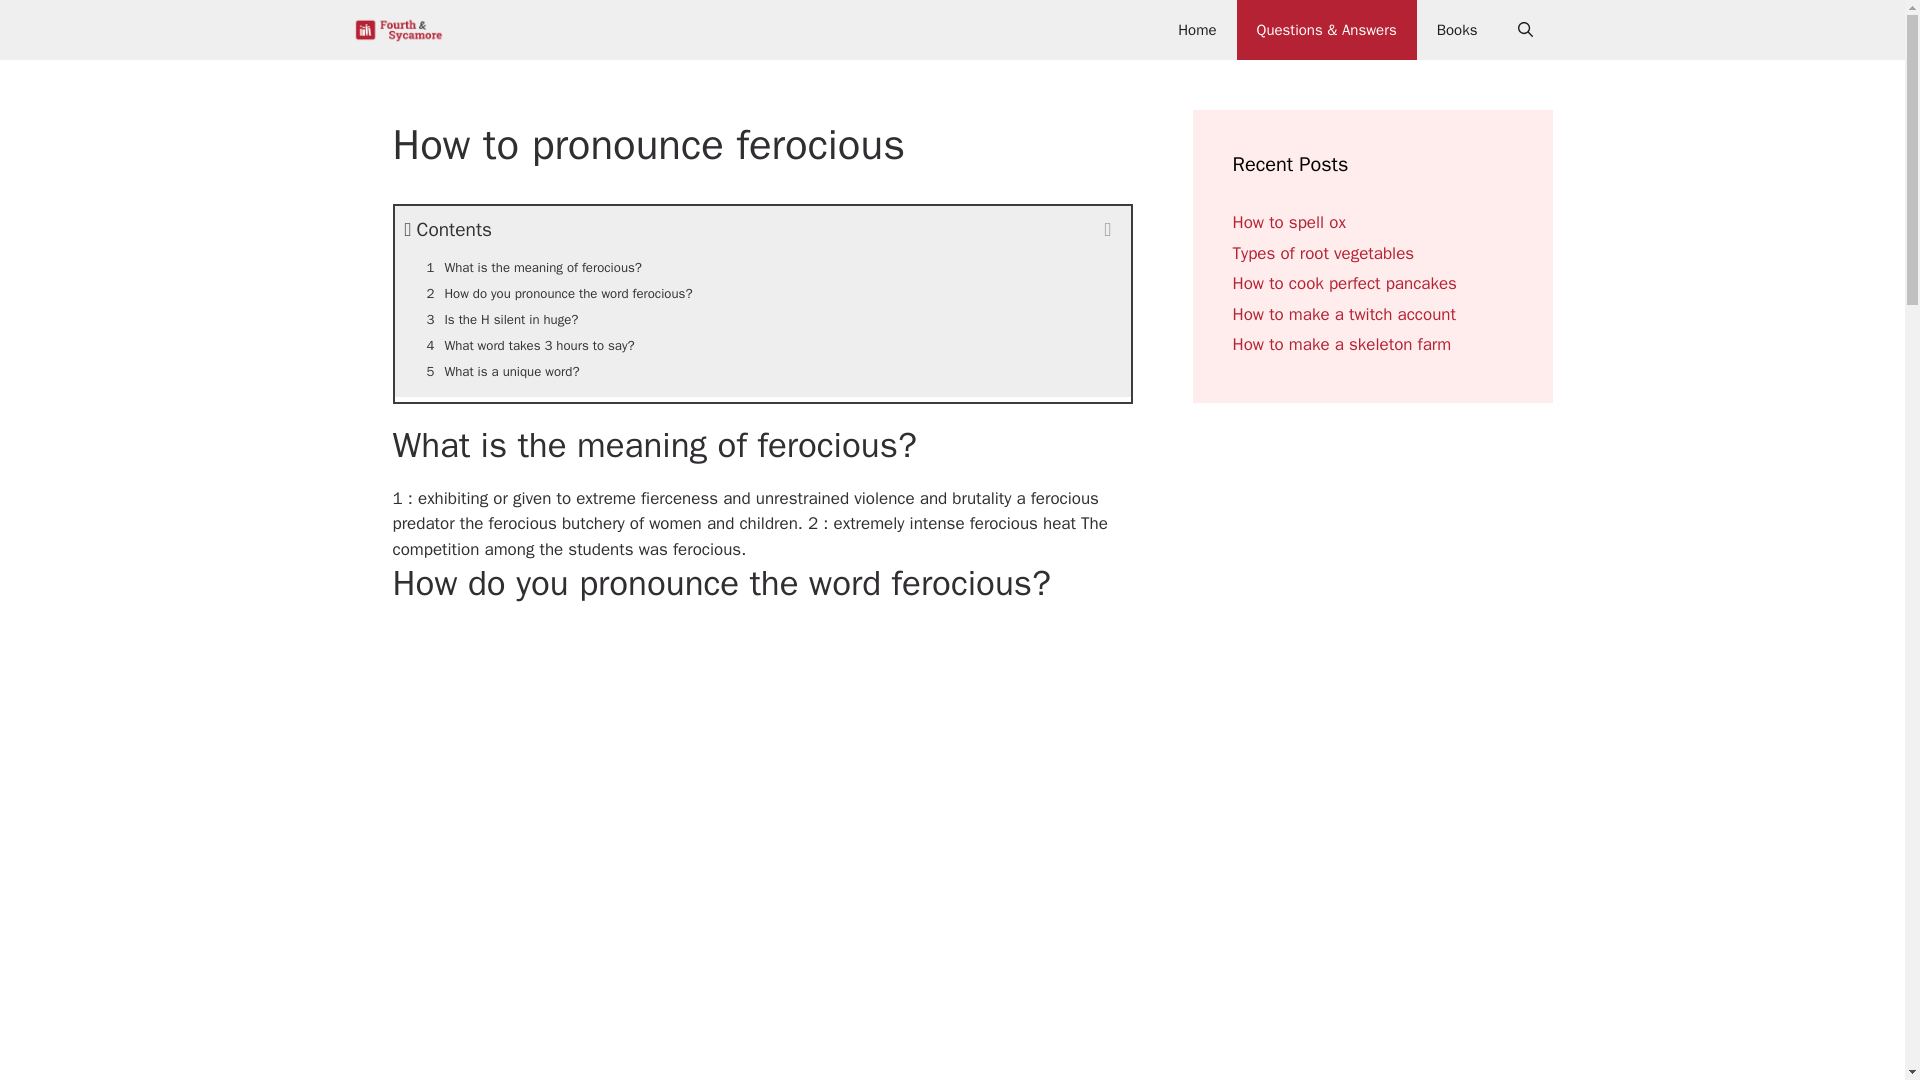  I want to click on What is a unique word?, so click(762, 371).